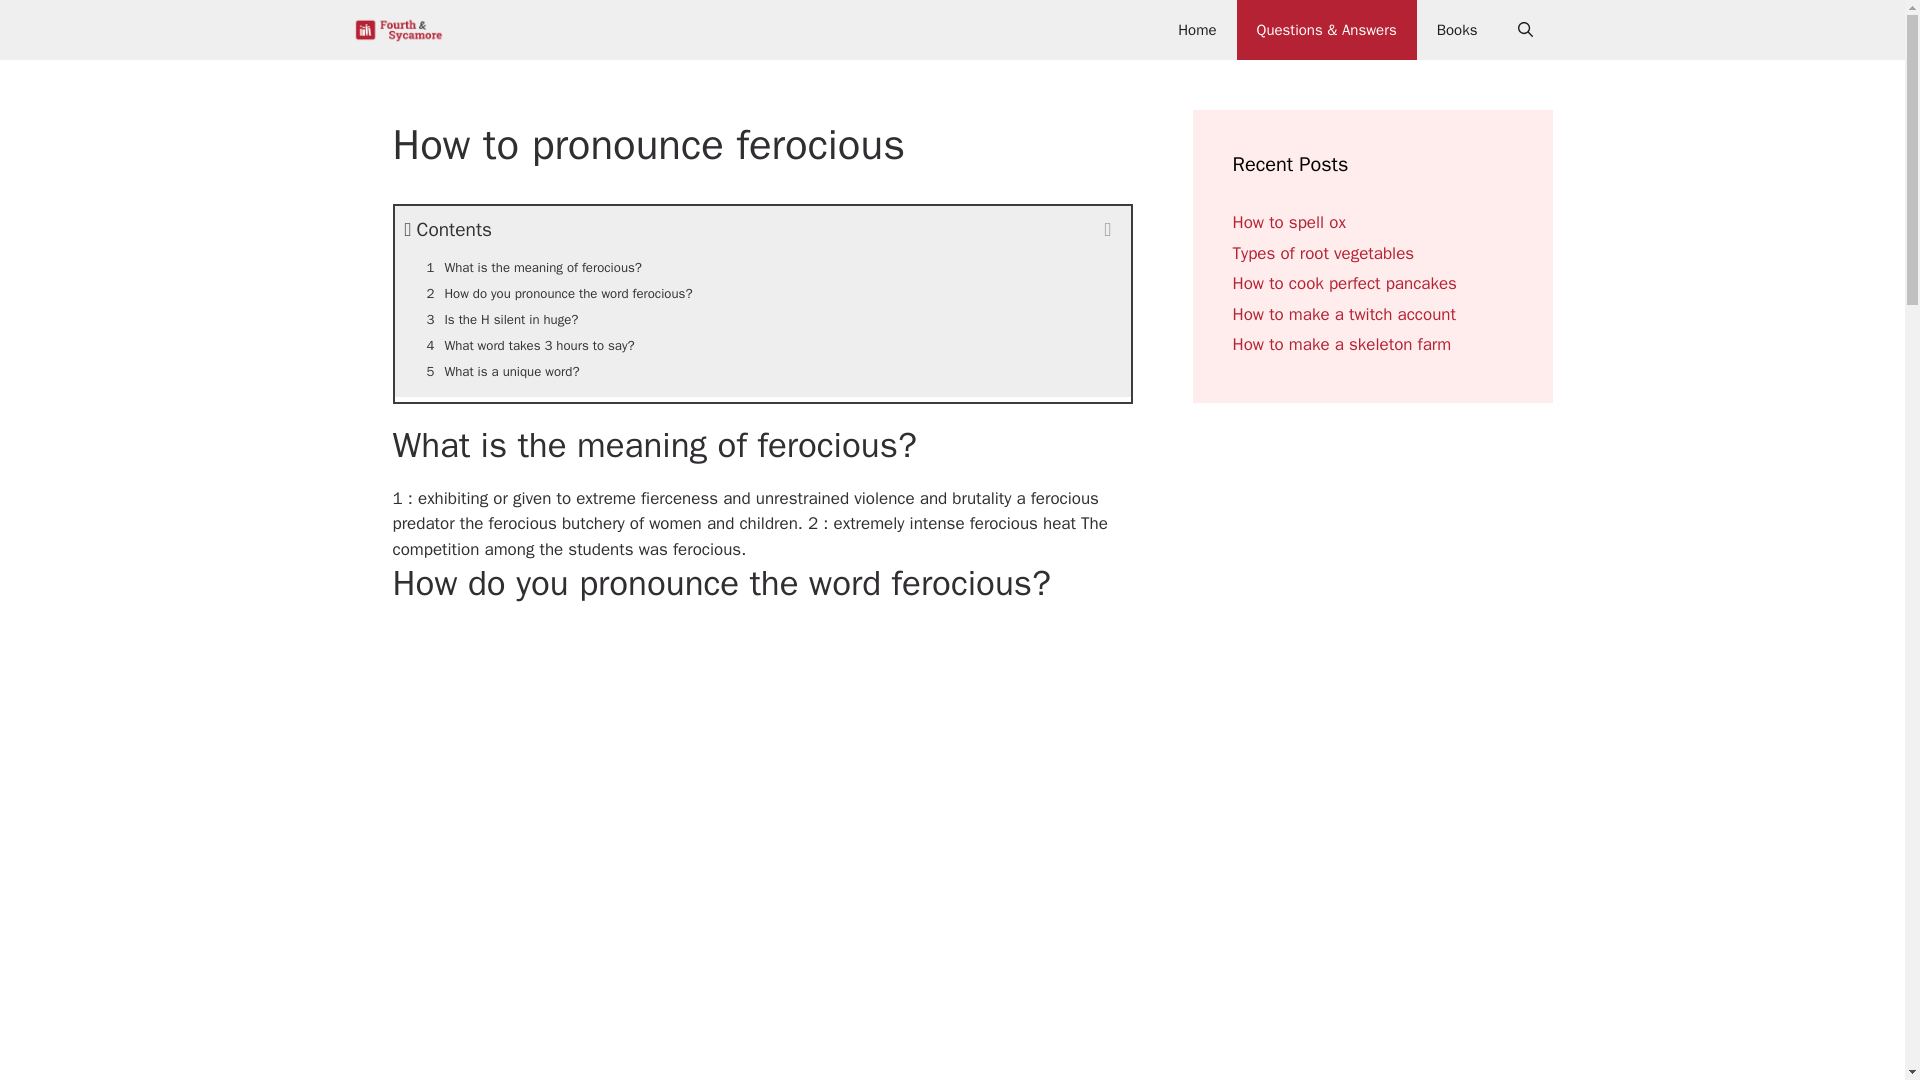  I want to click on What is a unique word?, so click(762, 371).